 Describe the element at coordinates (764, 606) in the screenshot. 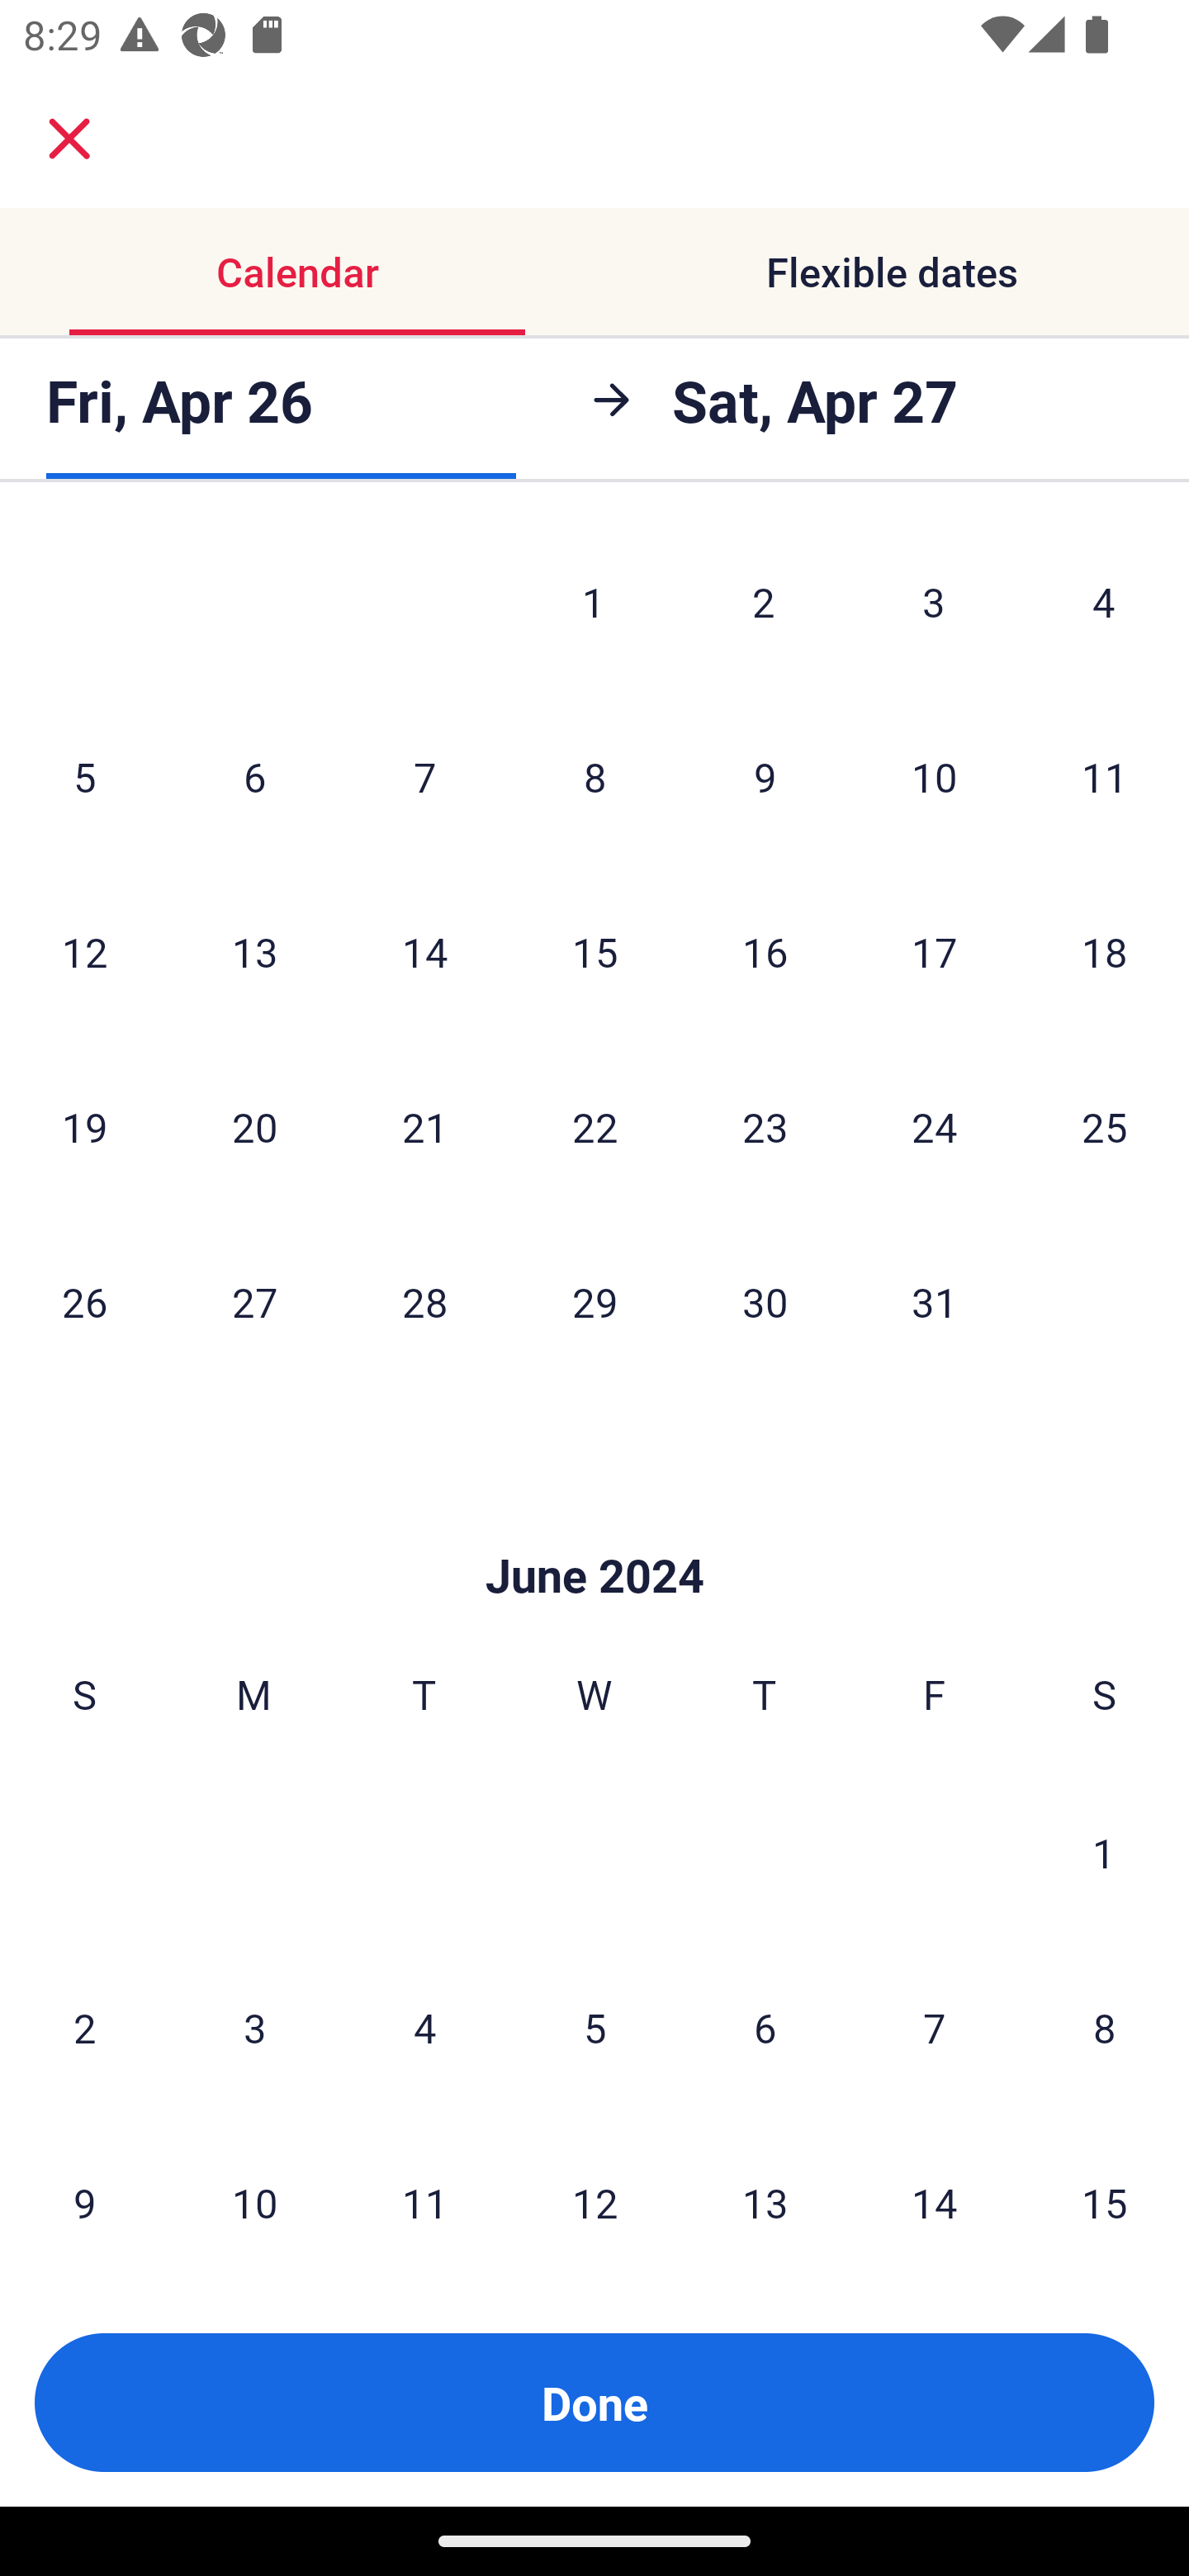

I see `2 Thursday, May 2, 2024` at that location.